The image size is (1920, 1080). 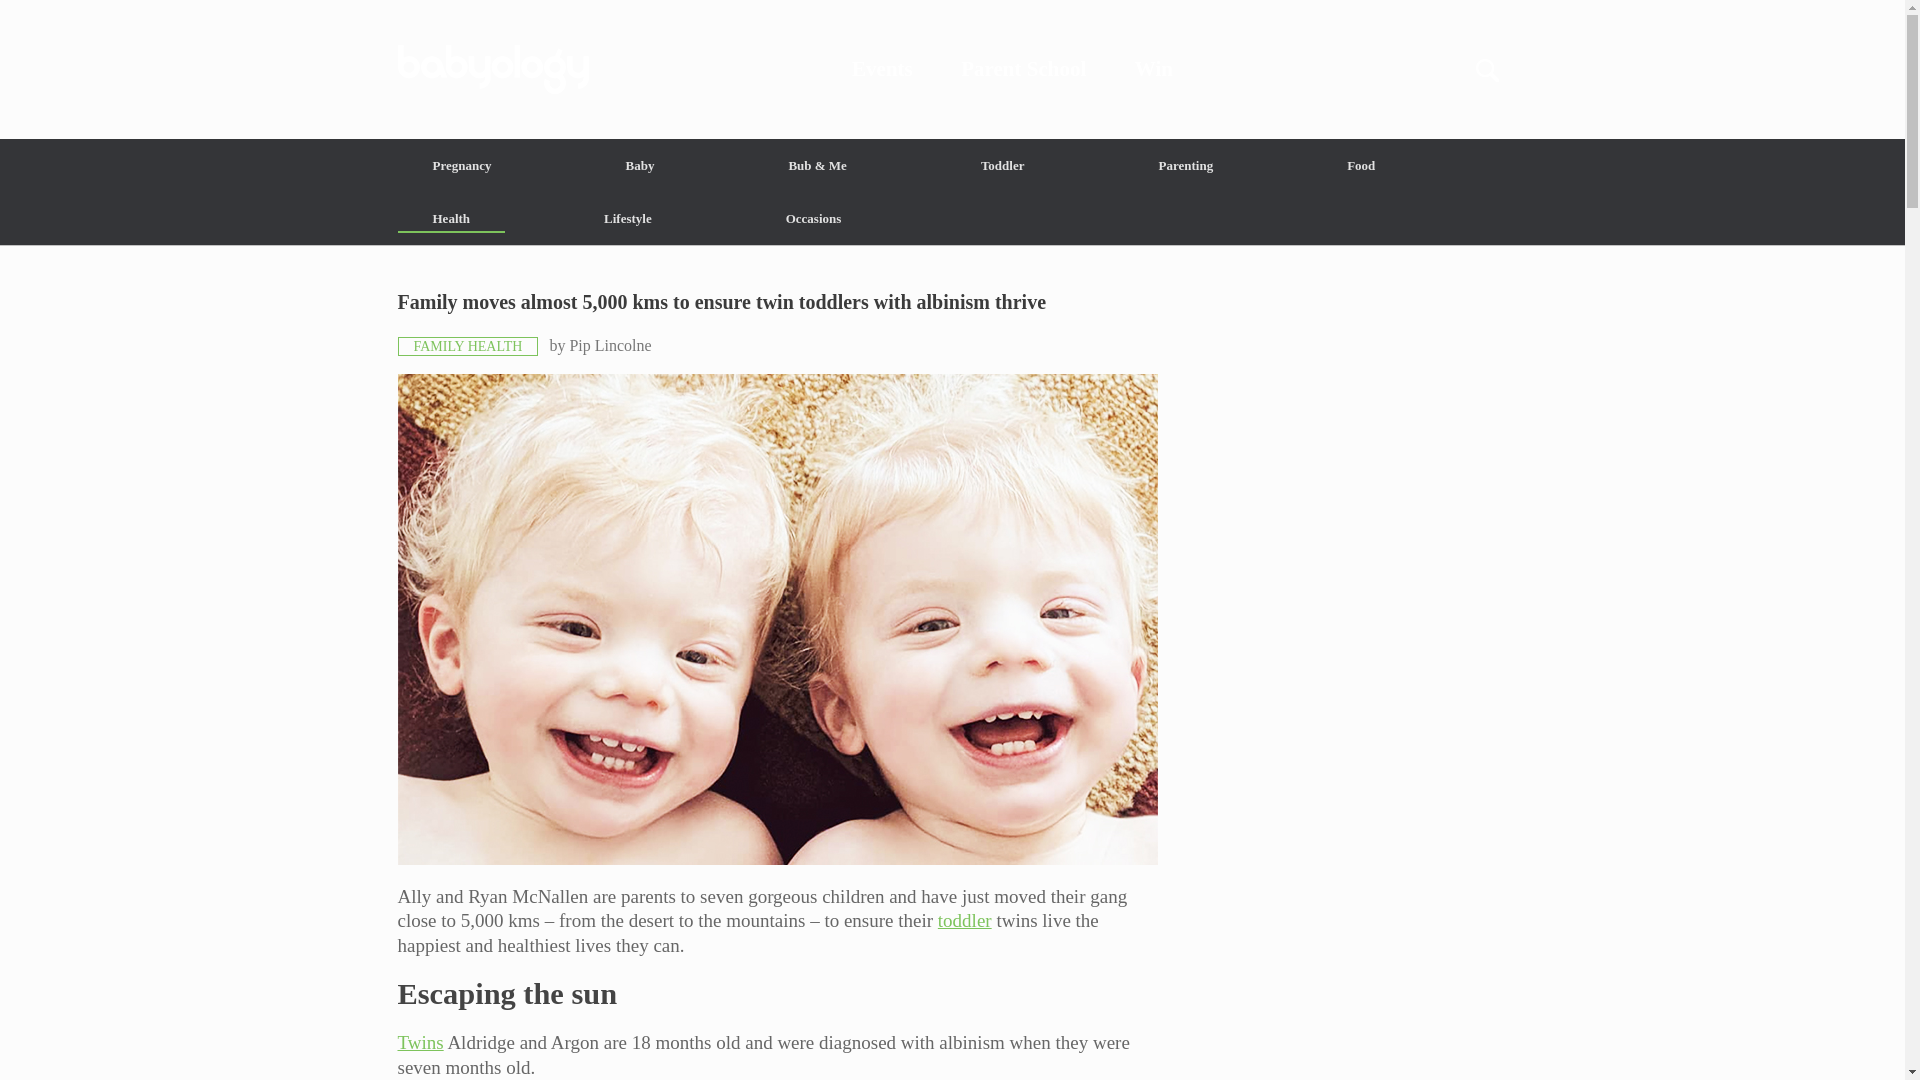 What do you see at coordinates (420, 1042) in the screenshot?
I see `Twins` at bounding box center [420, 1042].